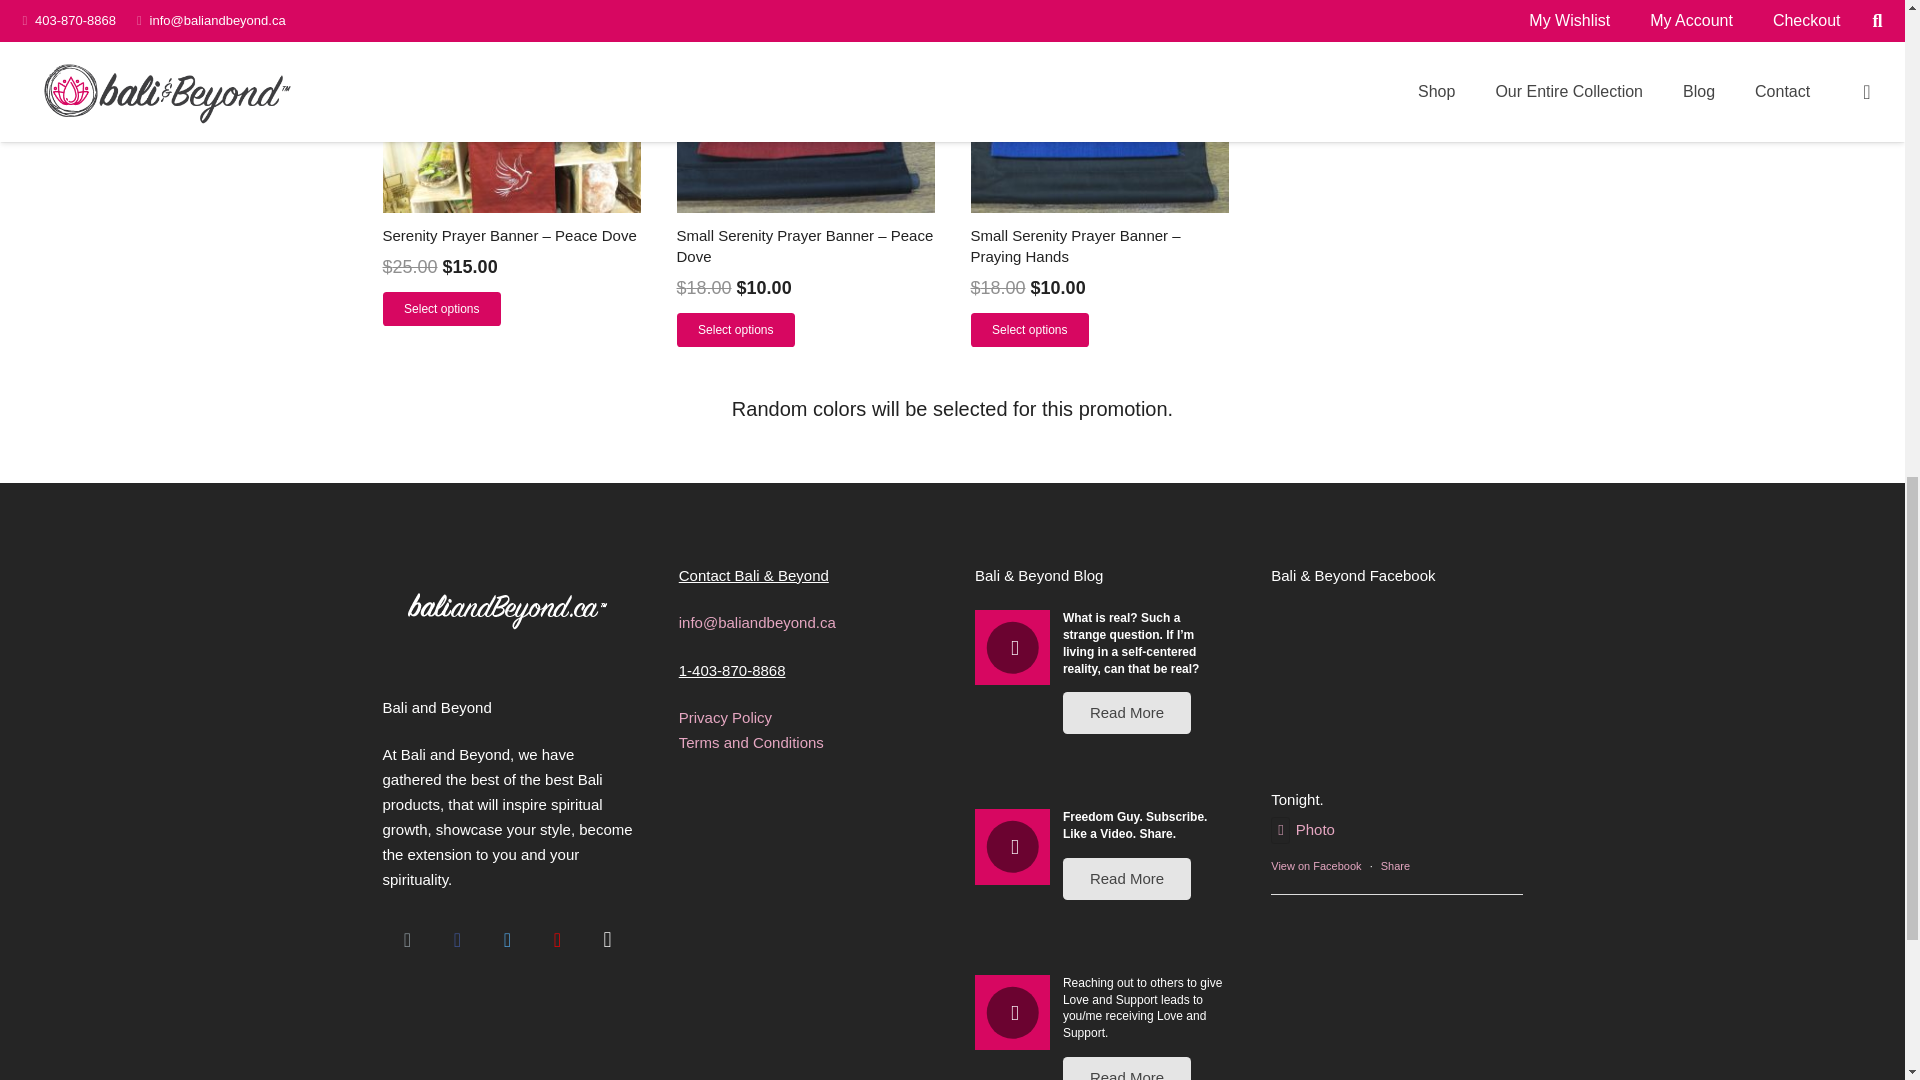 This screenshot has height=1080, width=1920. What do you see at coordinates (1394, 865) in the screenshot?
I see `Share` at bounding box center [1394, 865].